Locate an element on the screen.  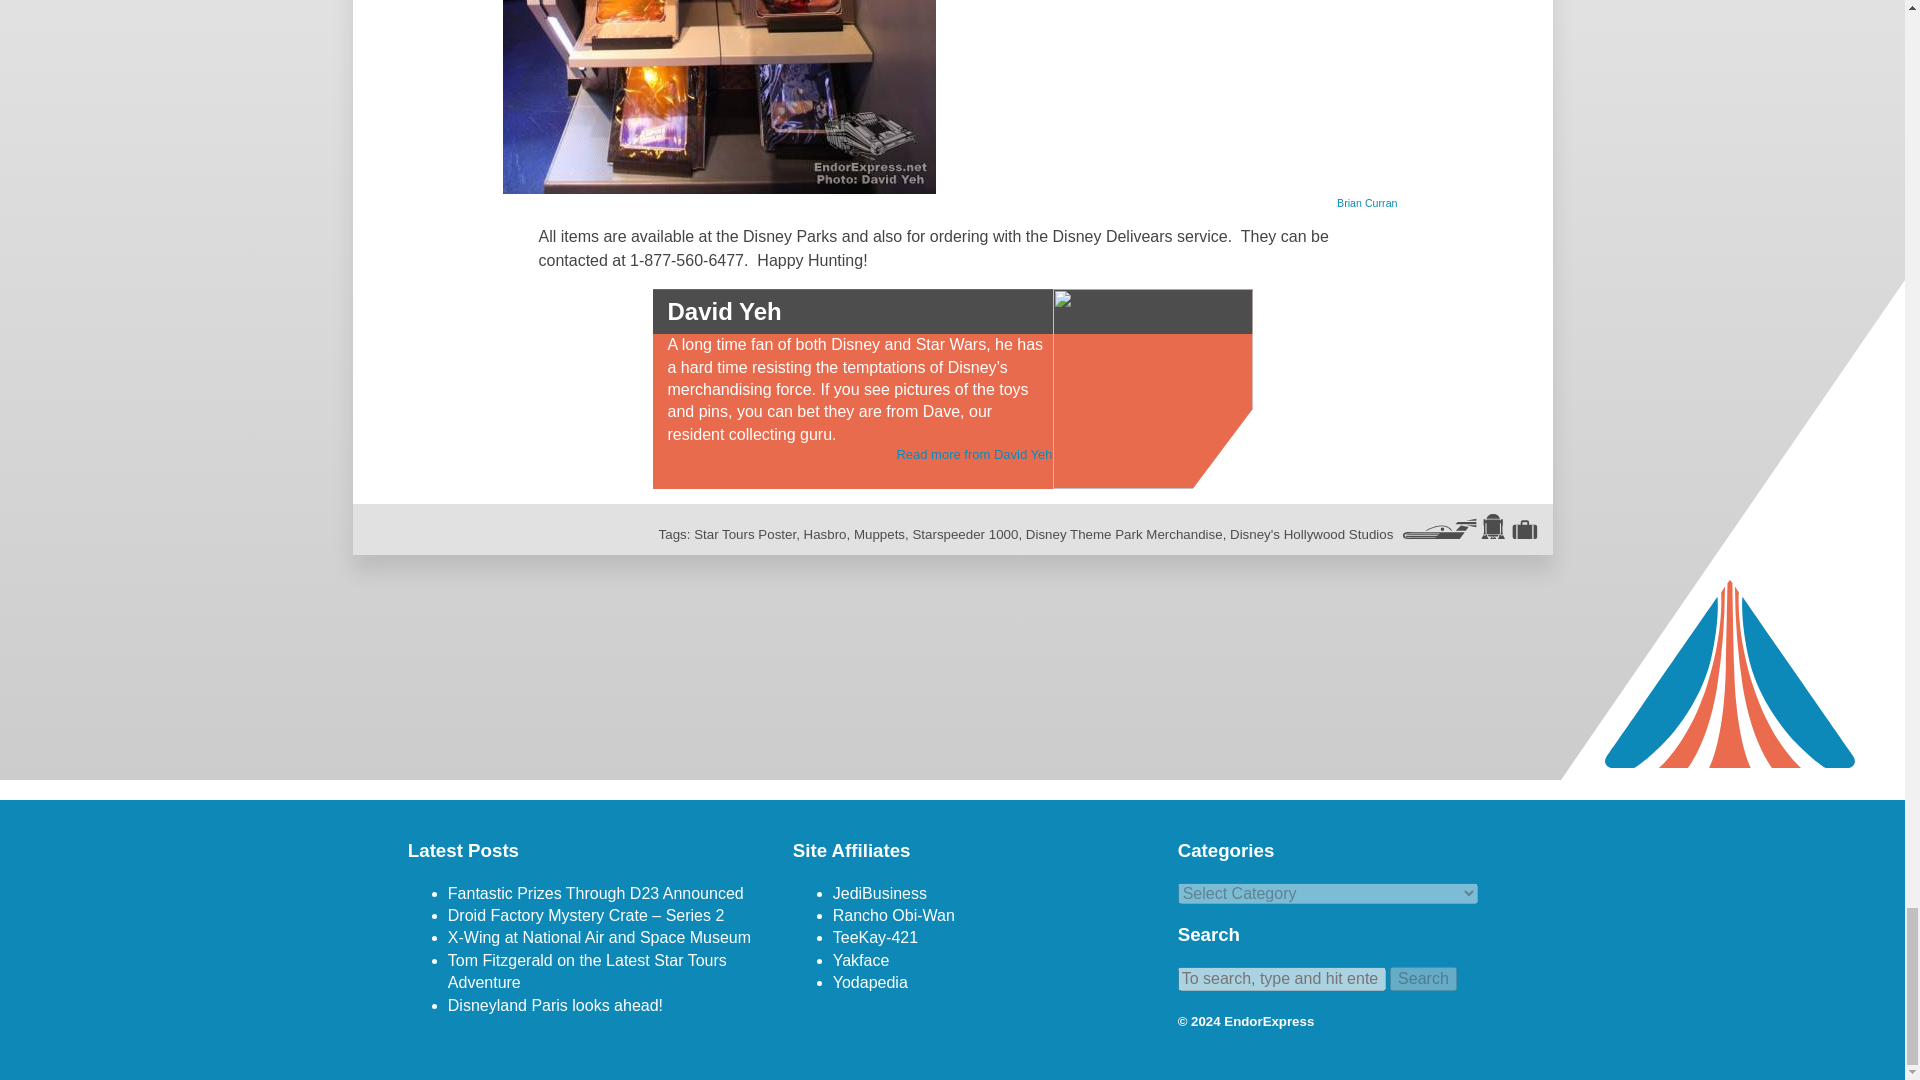
JediBusiness is located at coordinates (880, 892).